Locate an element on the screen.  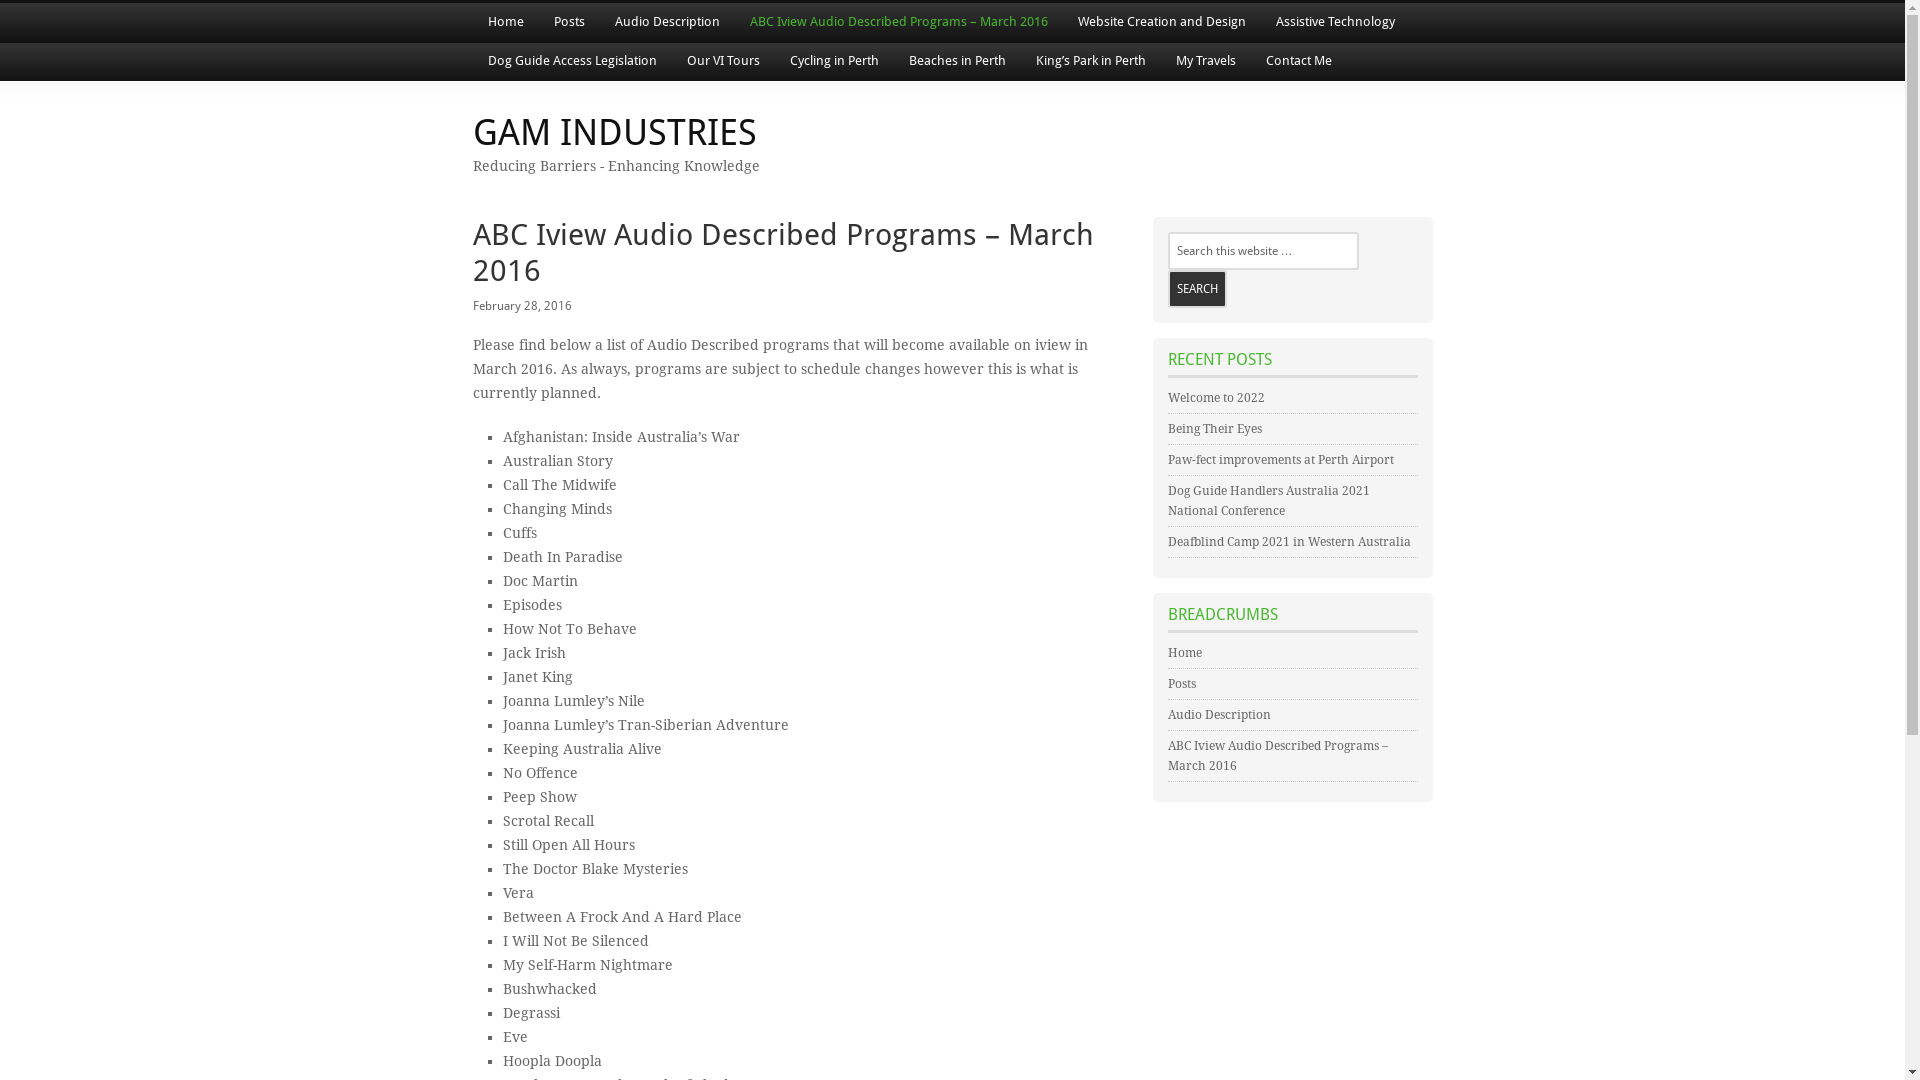
Being Their Eyes is located at coordinates (1215, 429).